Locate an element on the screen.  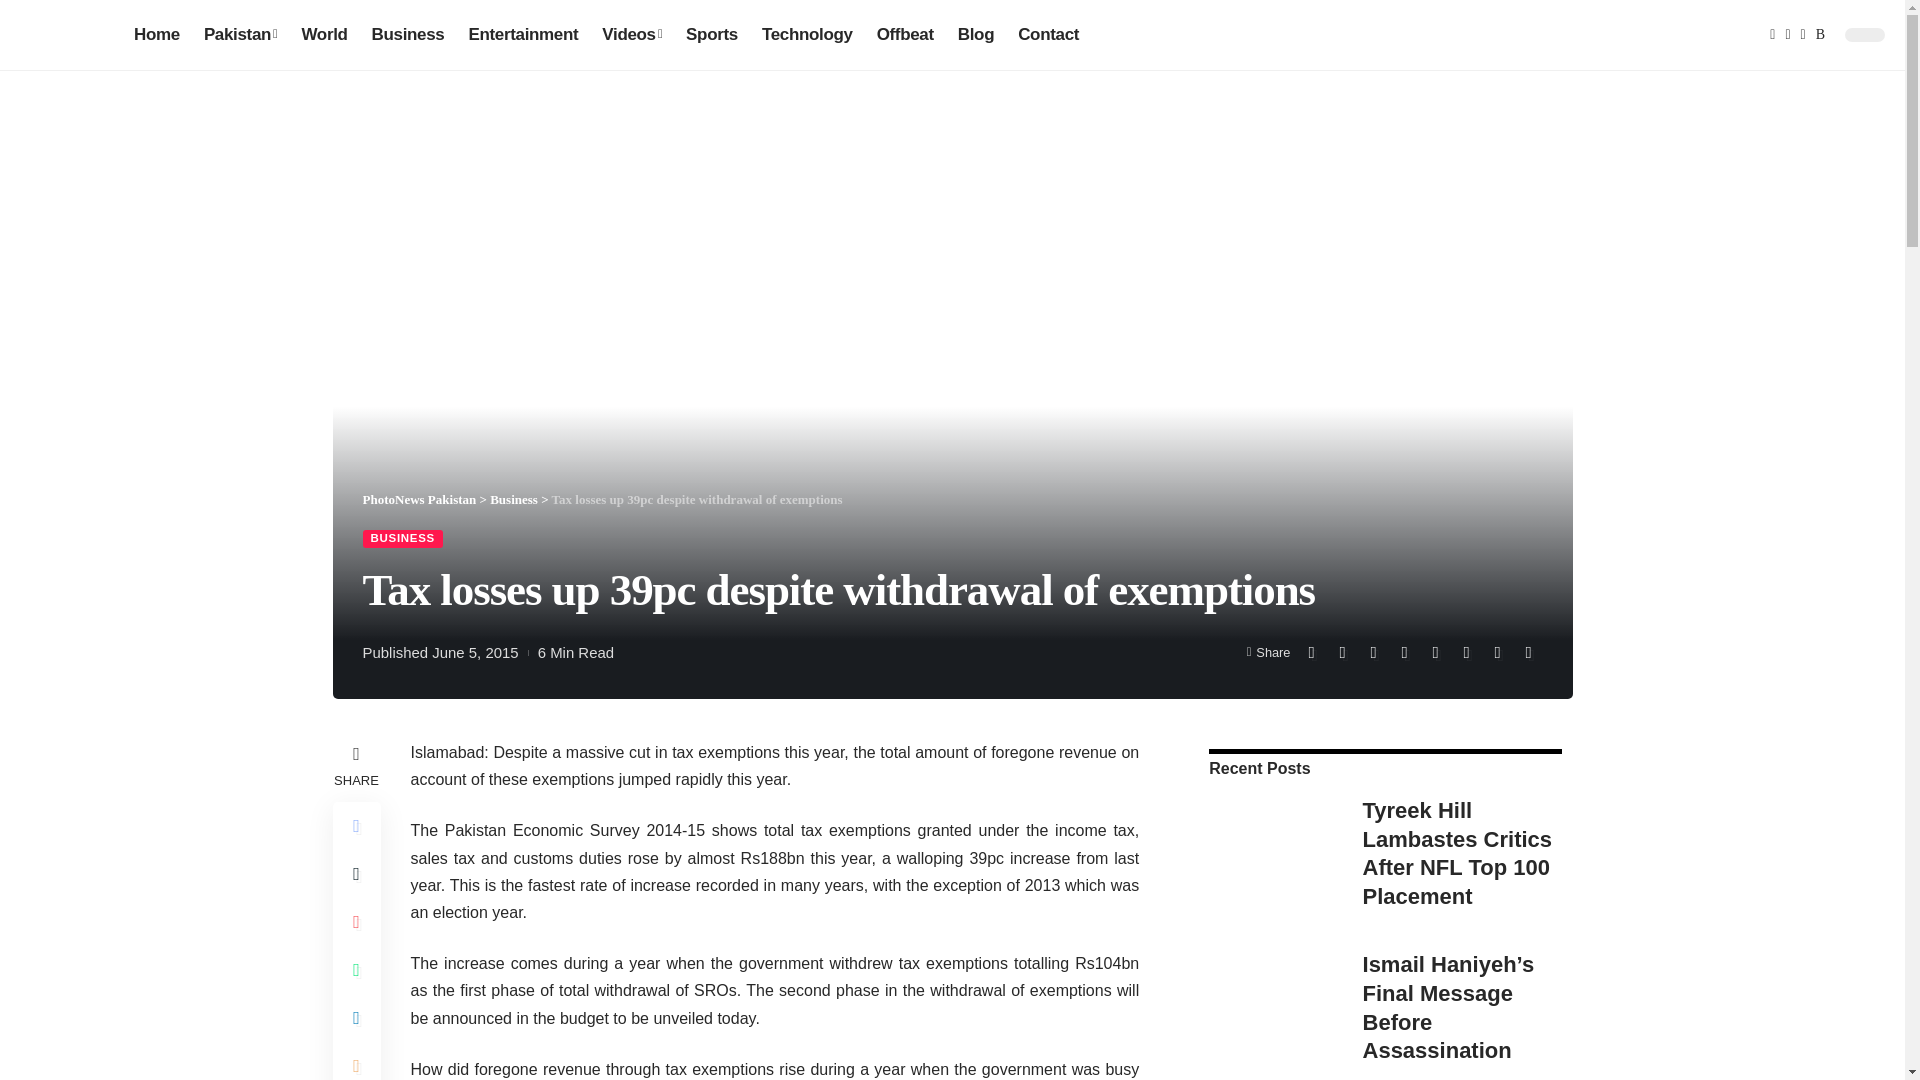
Go to the Business Category archives. is located at coordinates (513, 499).